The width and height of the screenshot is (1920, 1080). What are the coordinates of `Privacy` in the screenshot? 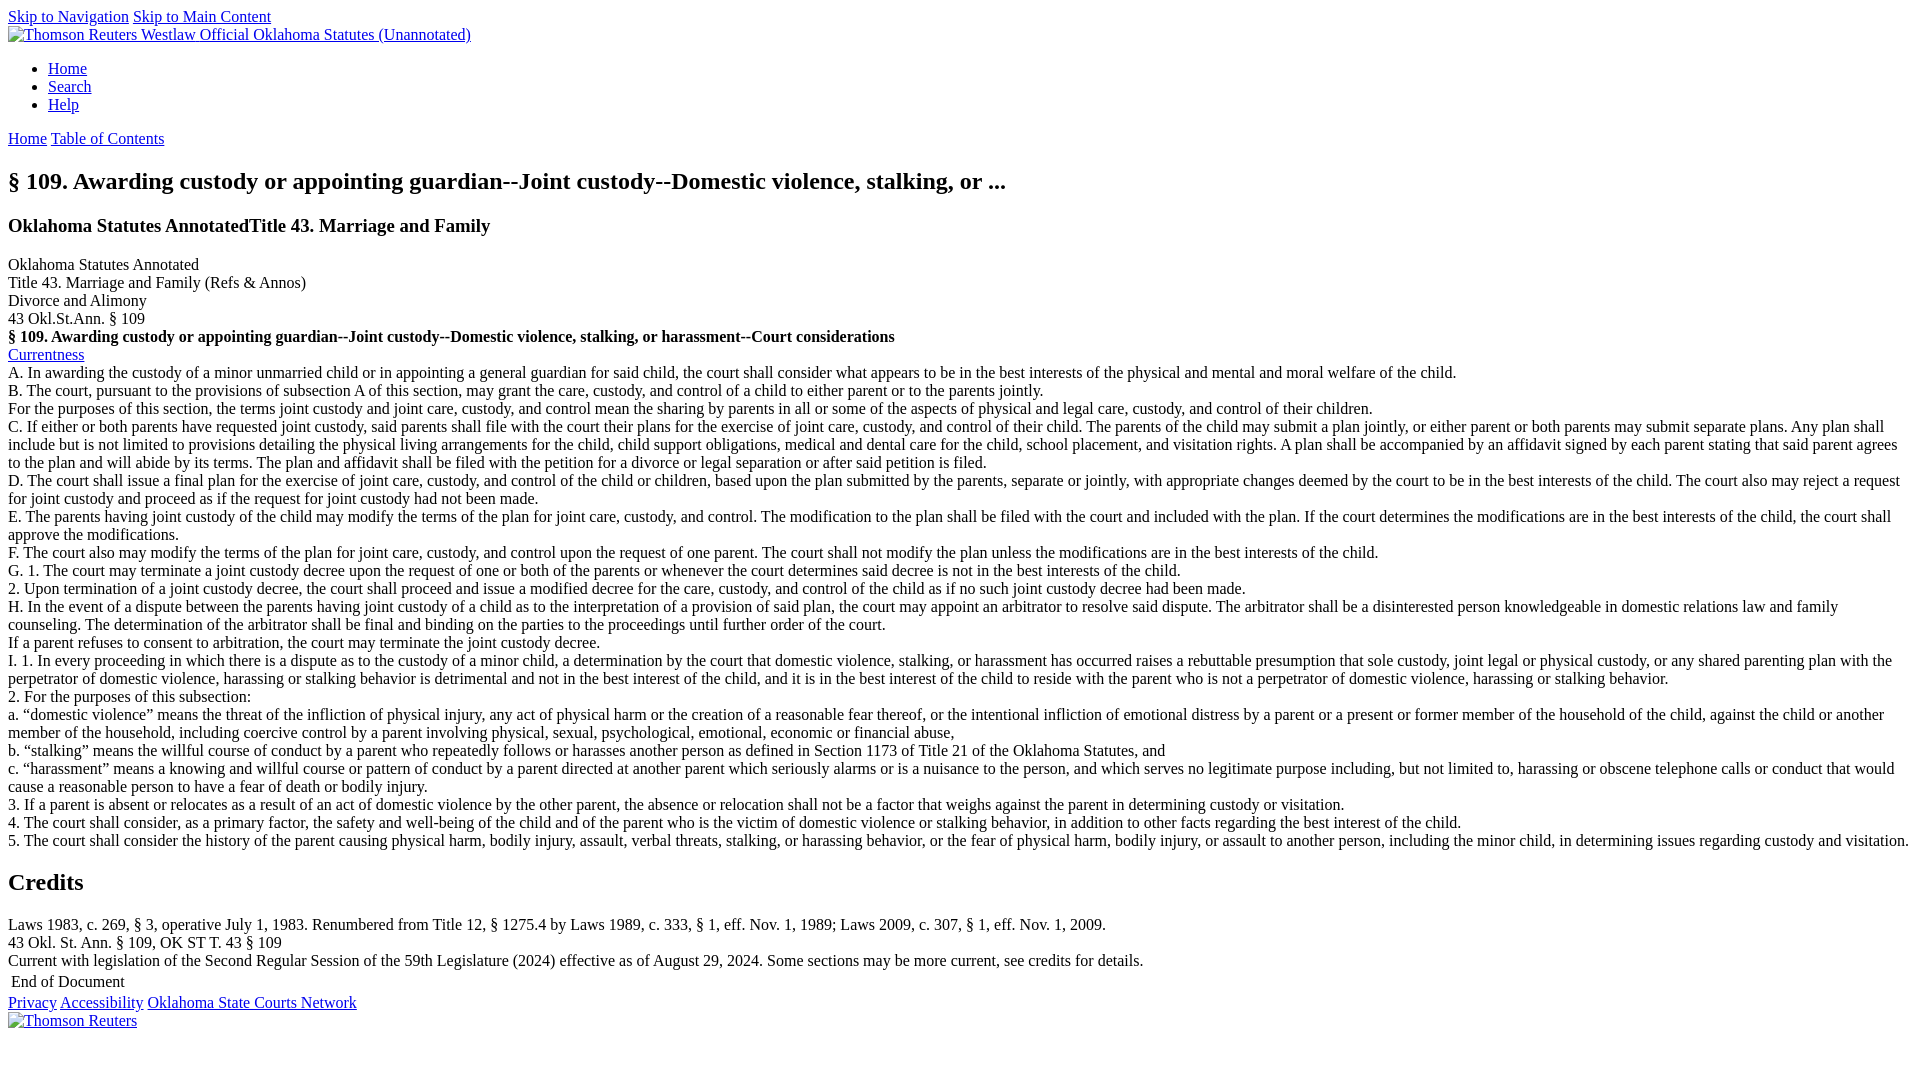 It's located at (32, 1002).